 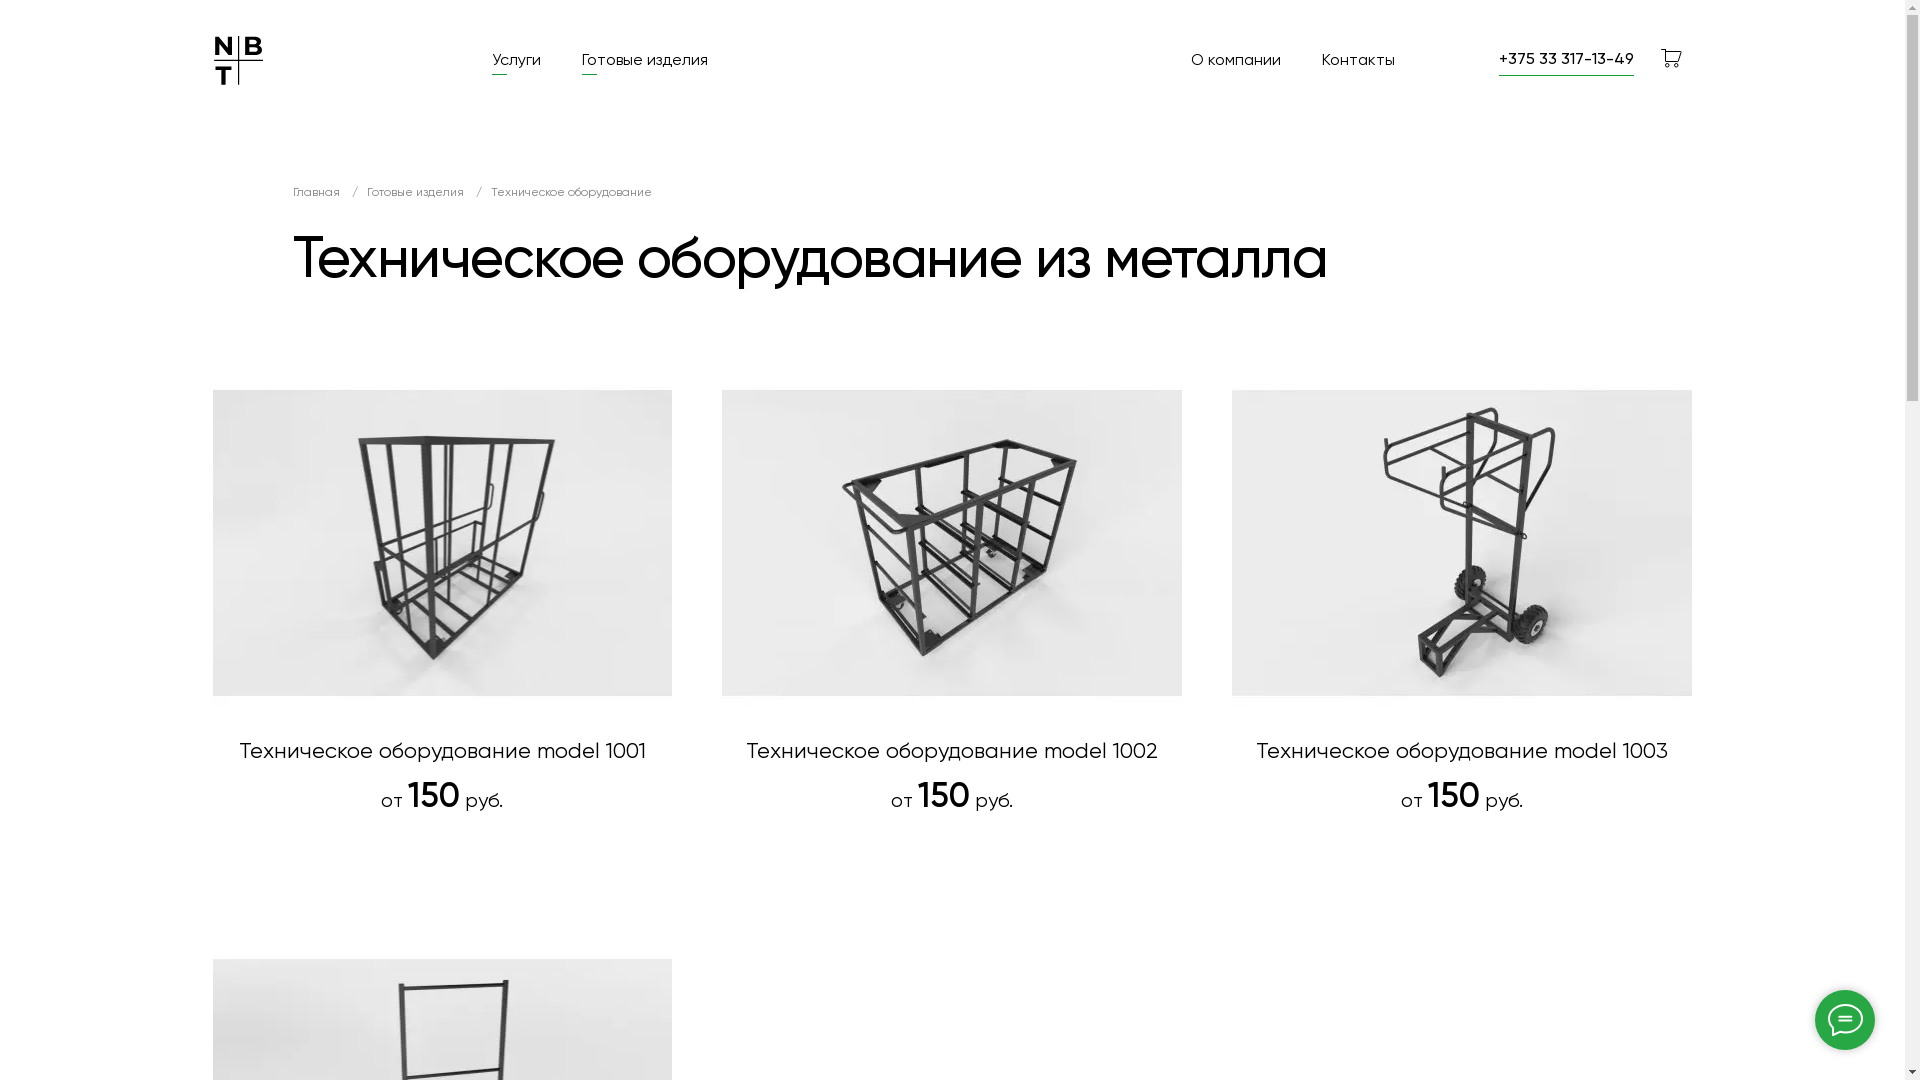 What do you see at coordinates (1566, 59) in the screenshot?
I see `+375 33 317-13-49` at bounding box center [1566, 59].